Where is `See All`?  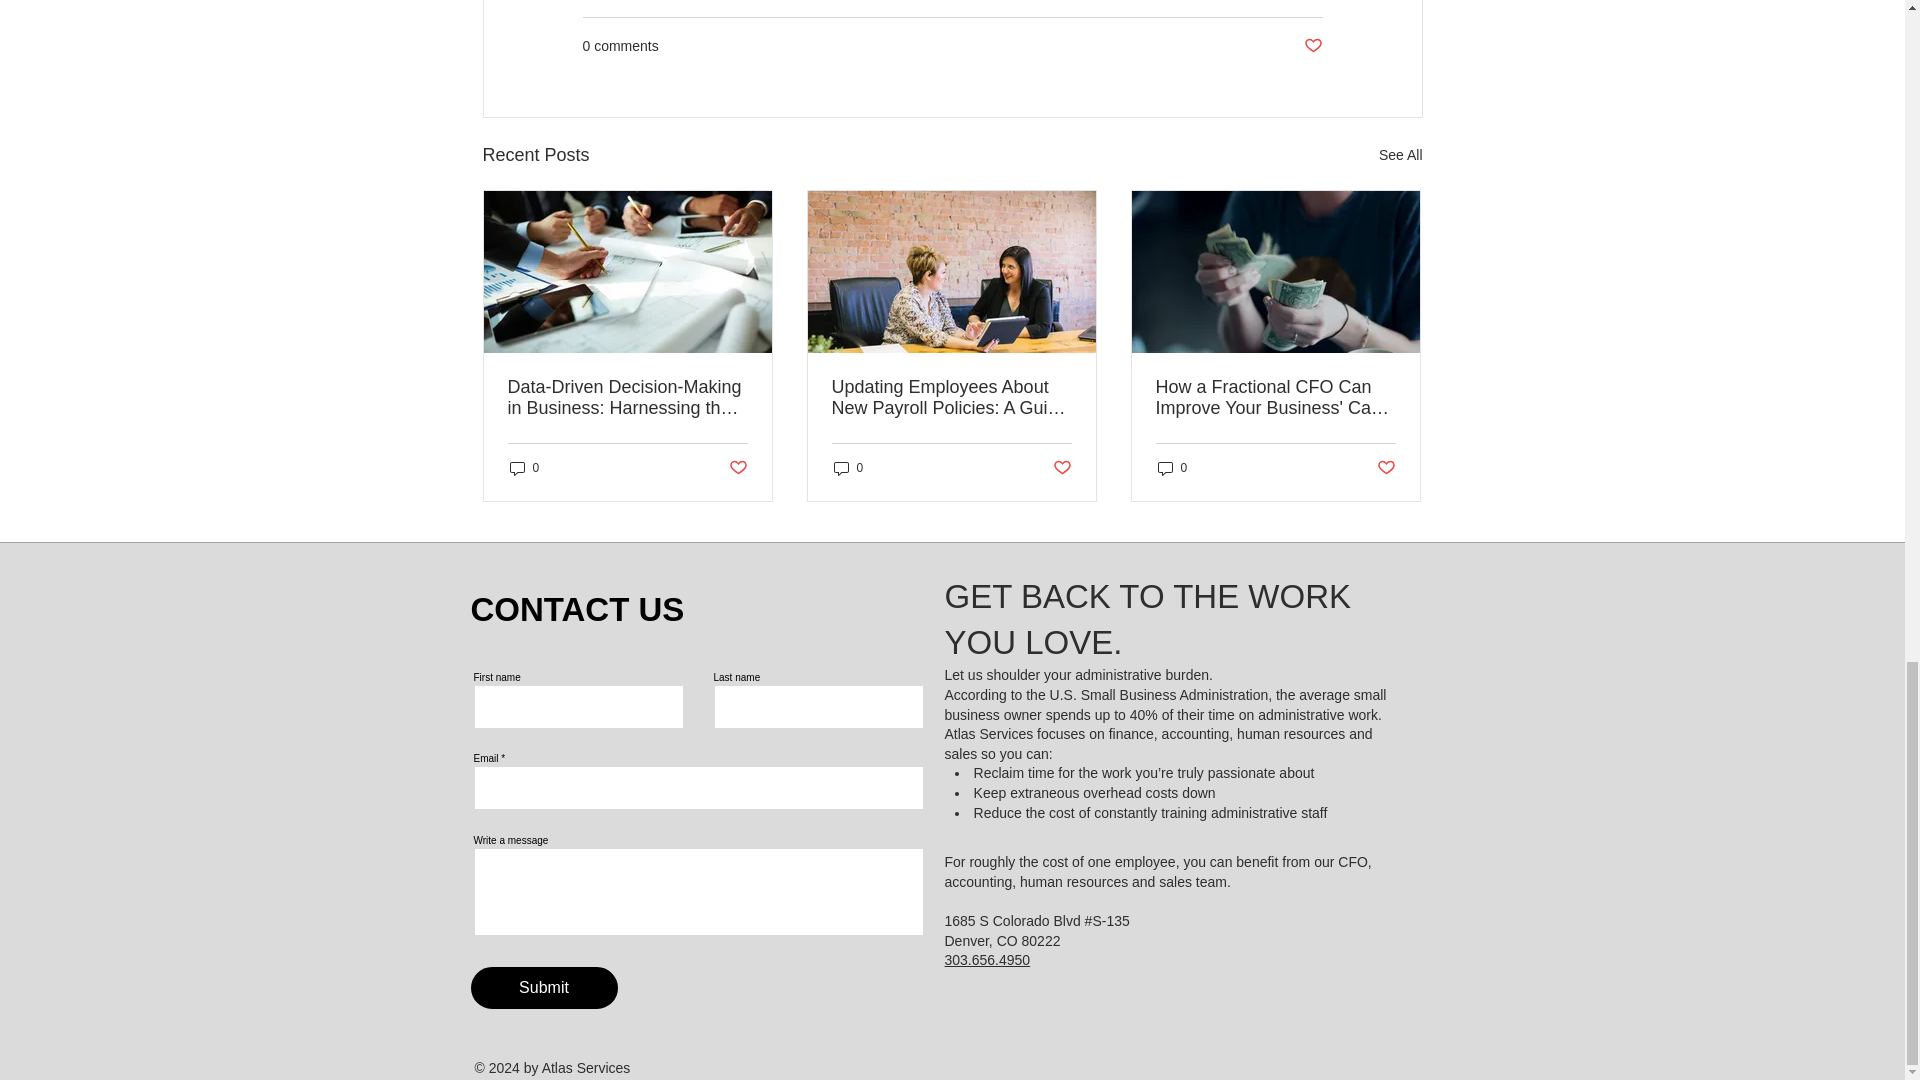 See All is located at coordinates (1400, 155).